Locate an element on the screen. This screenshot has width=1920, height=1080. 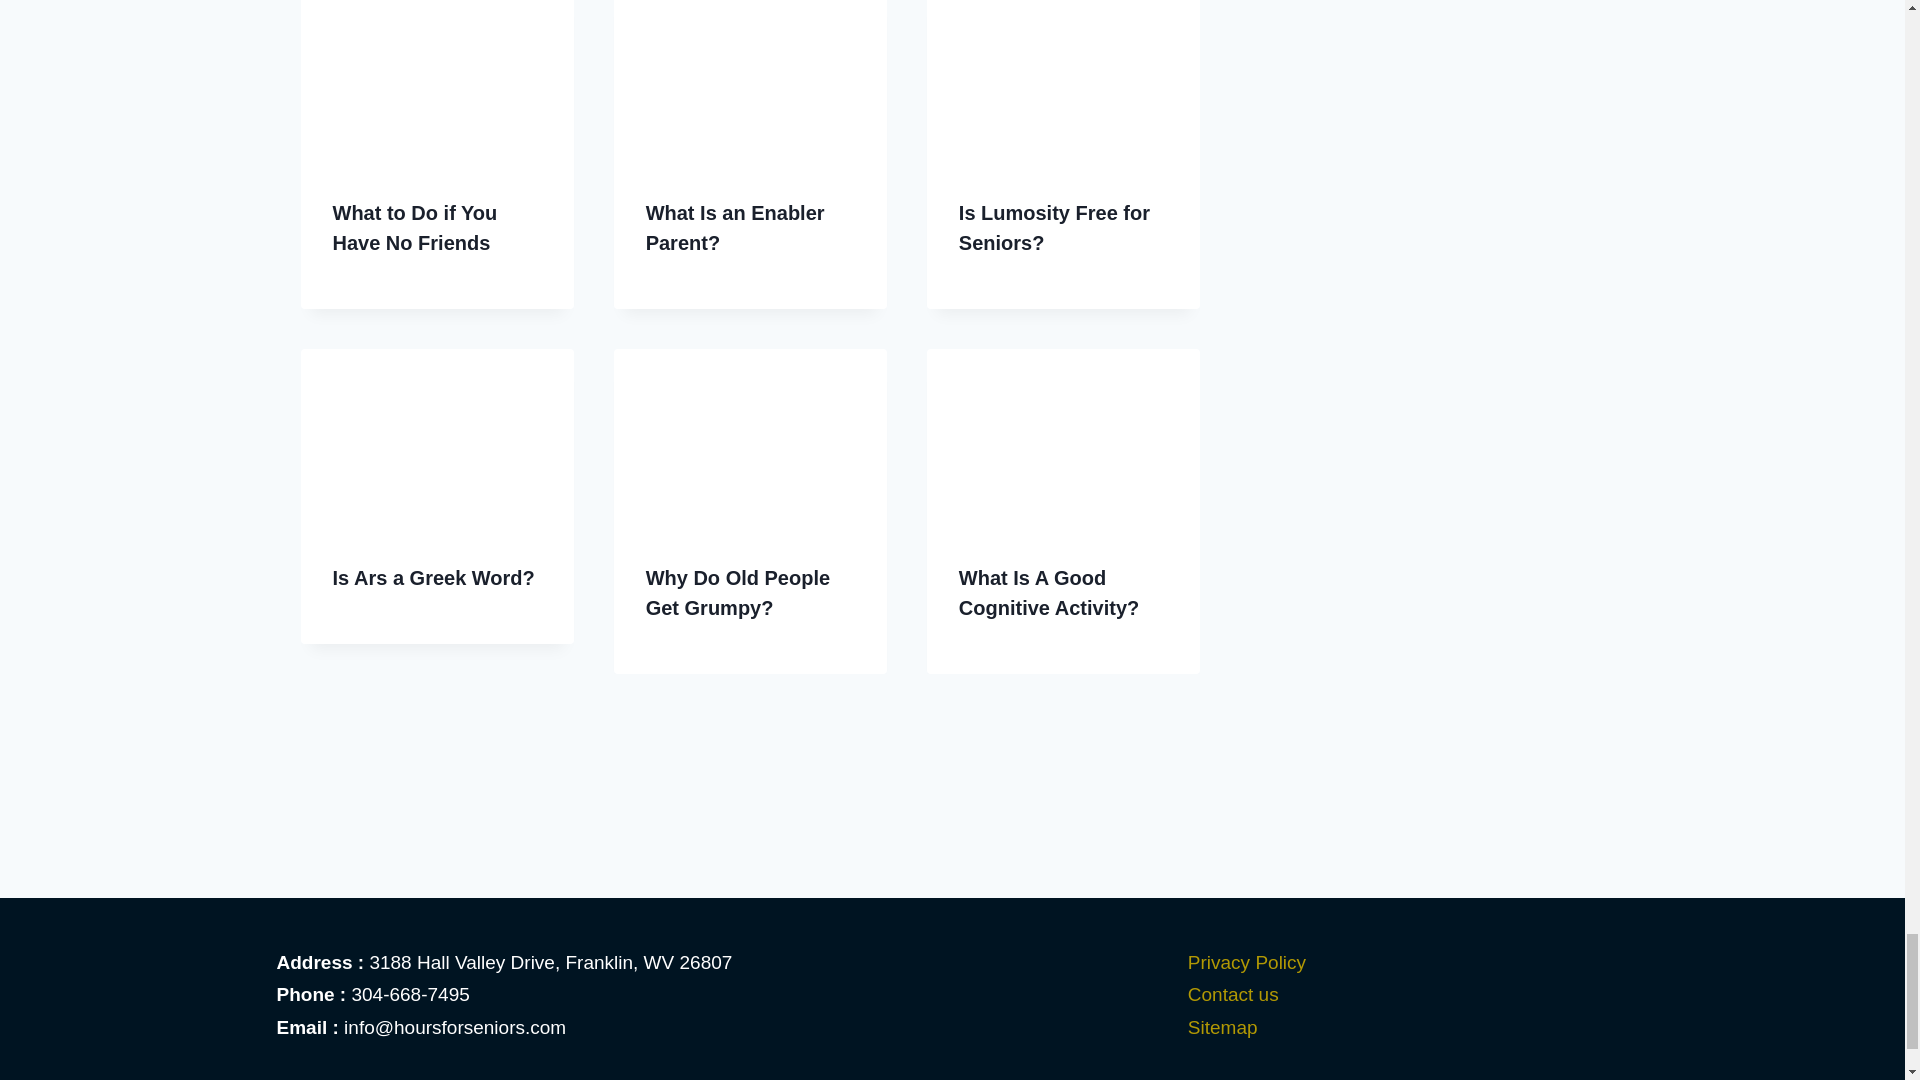
What to Do if You Have No Friends is located at coordinates (414, 227).